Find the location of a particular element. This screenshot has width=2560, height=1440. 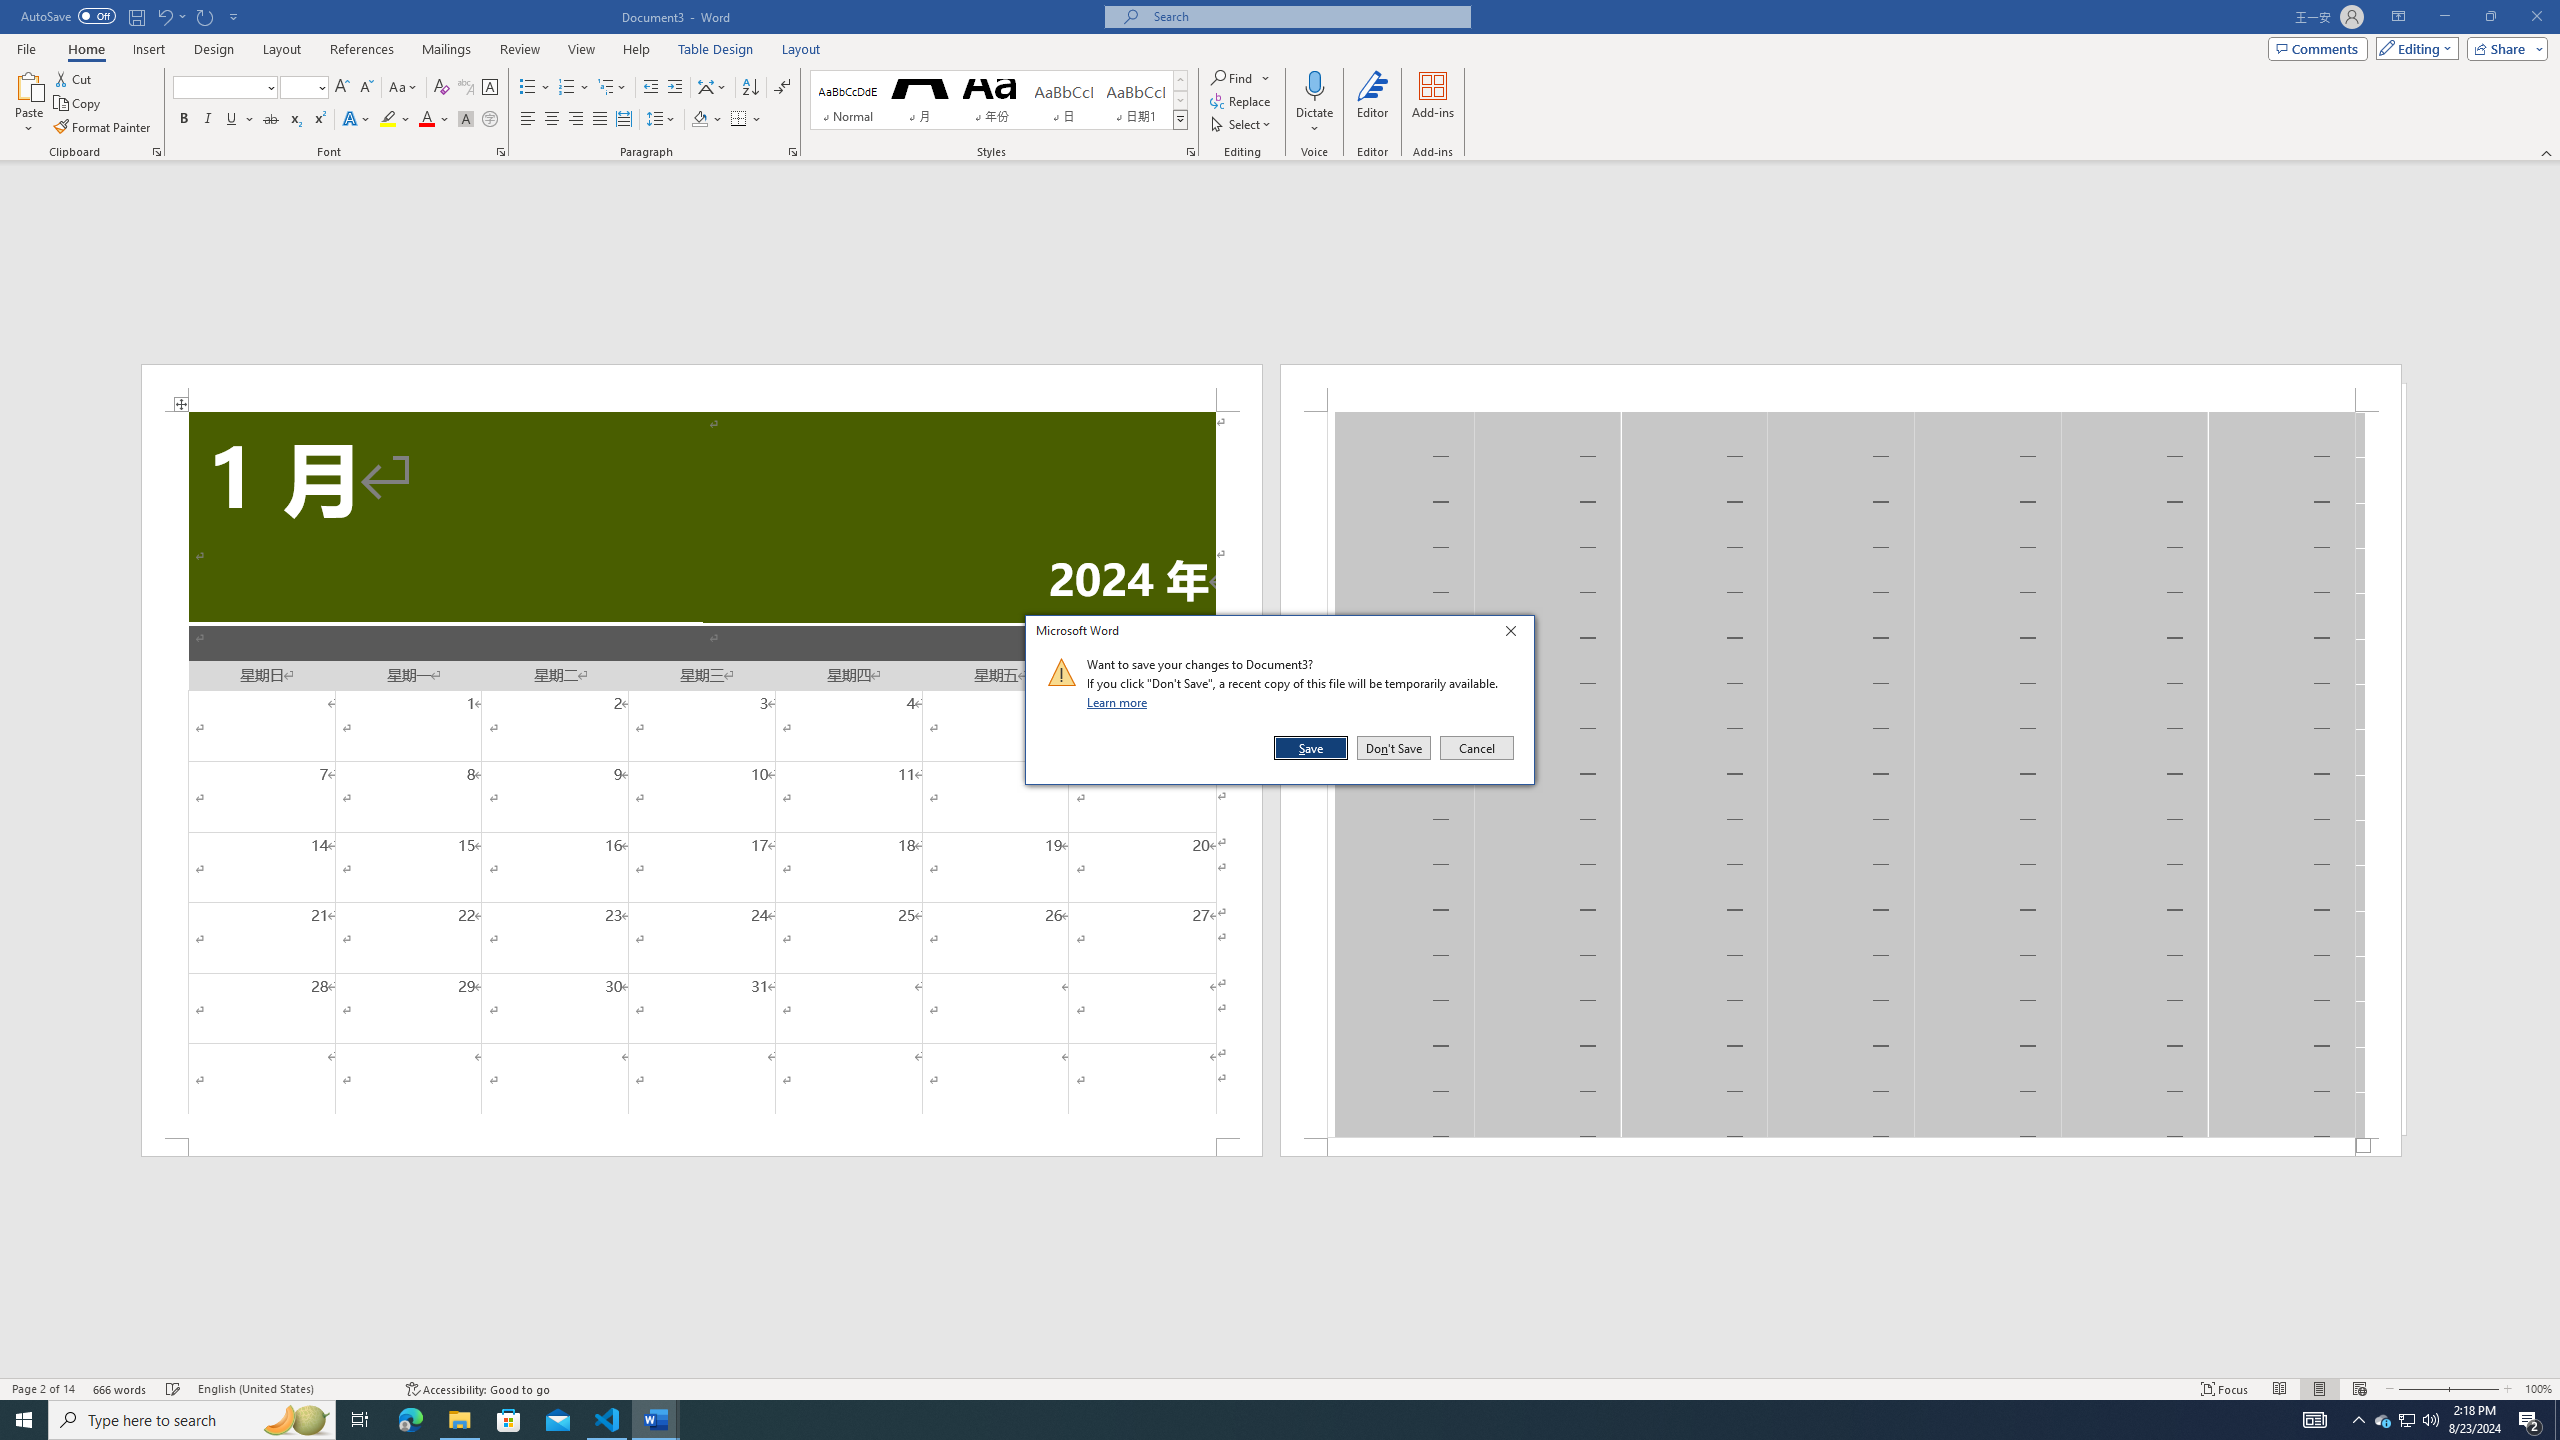

Cancel is located at coordinates (1475, 748).